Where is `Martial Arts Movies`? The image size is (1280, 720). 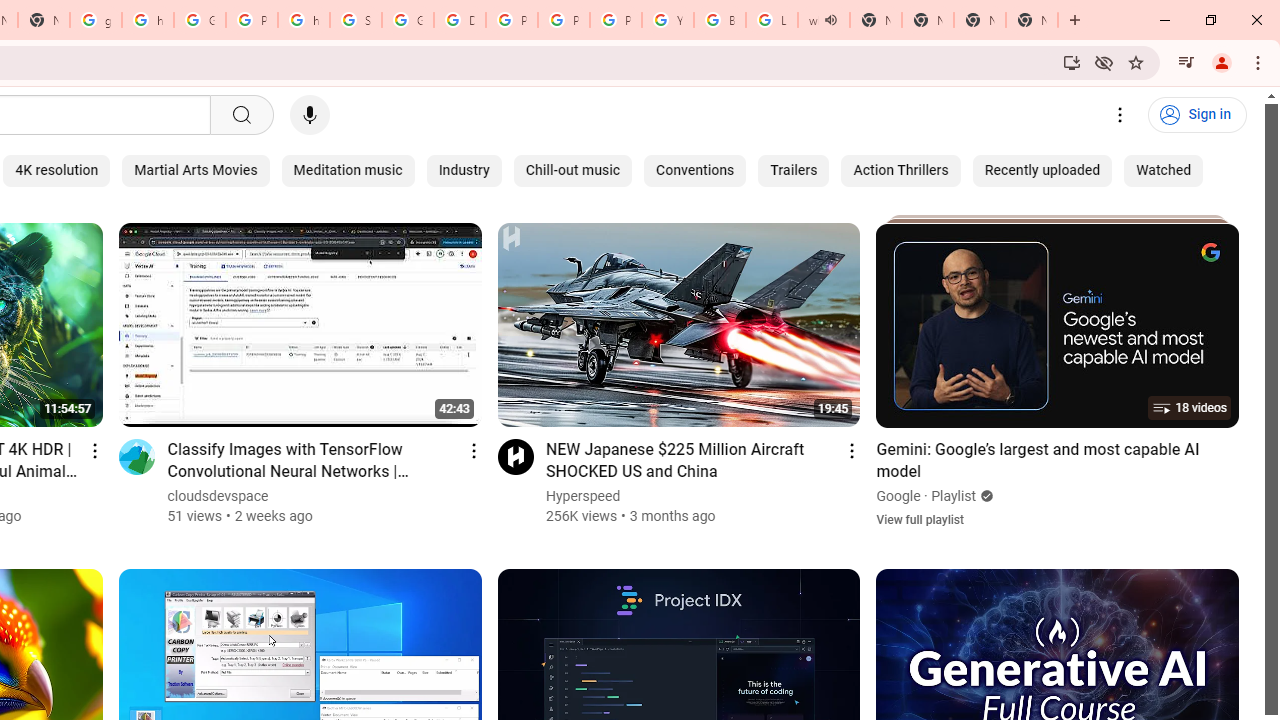 Martial Arts Movies is located at coordinates (196, 170).